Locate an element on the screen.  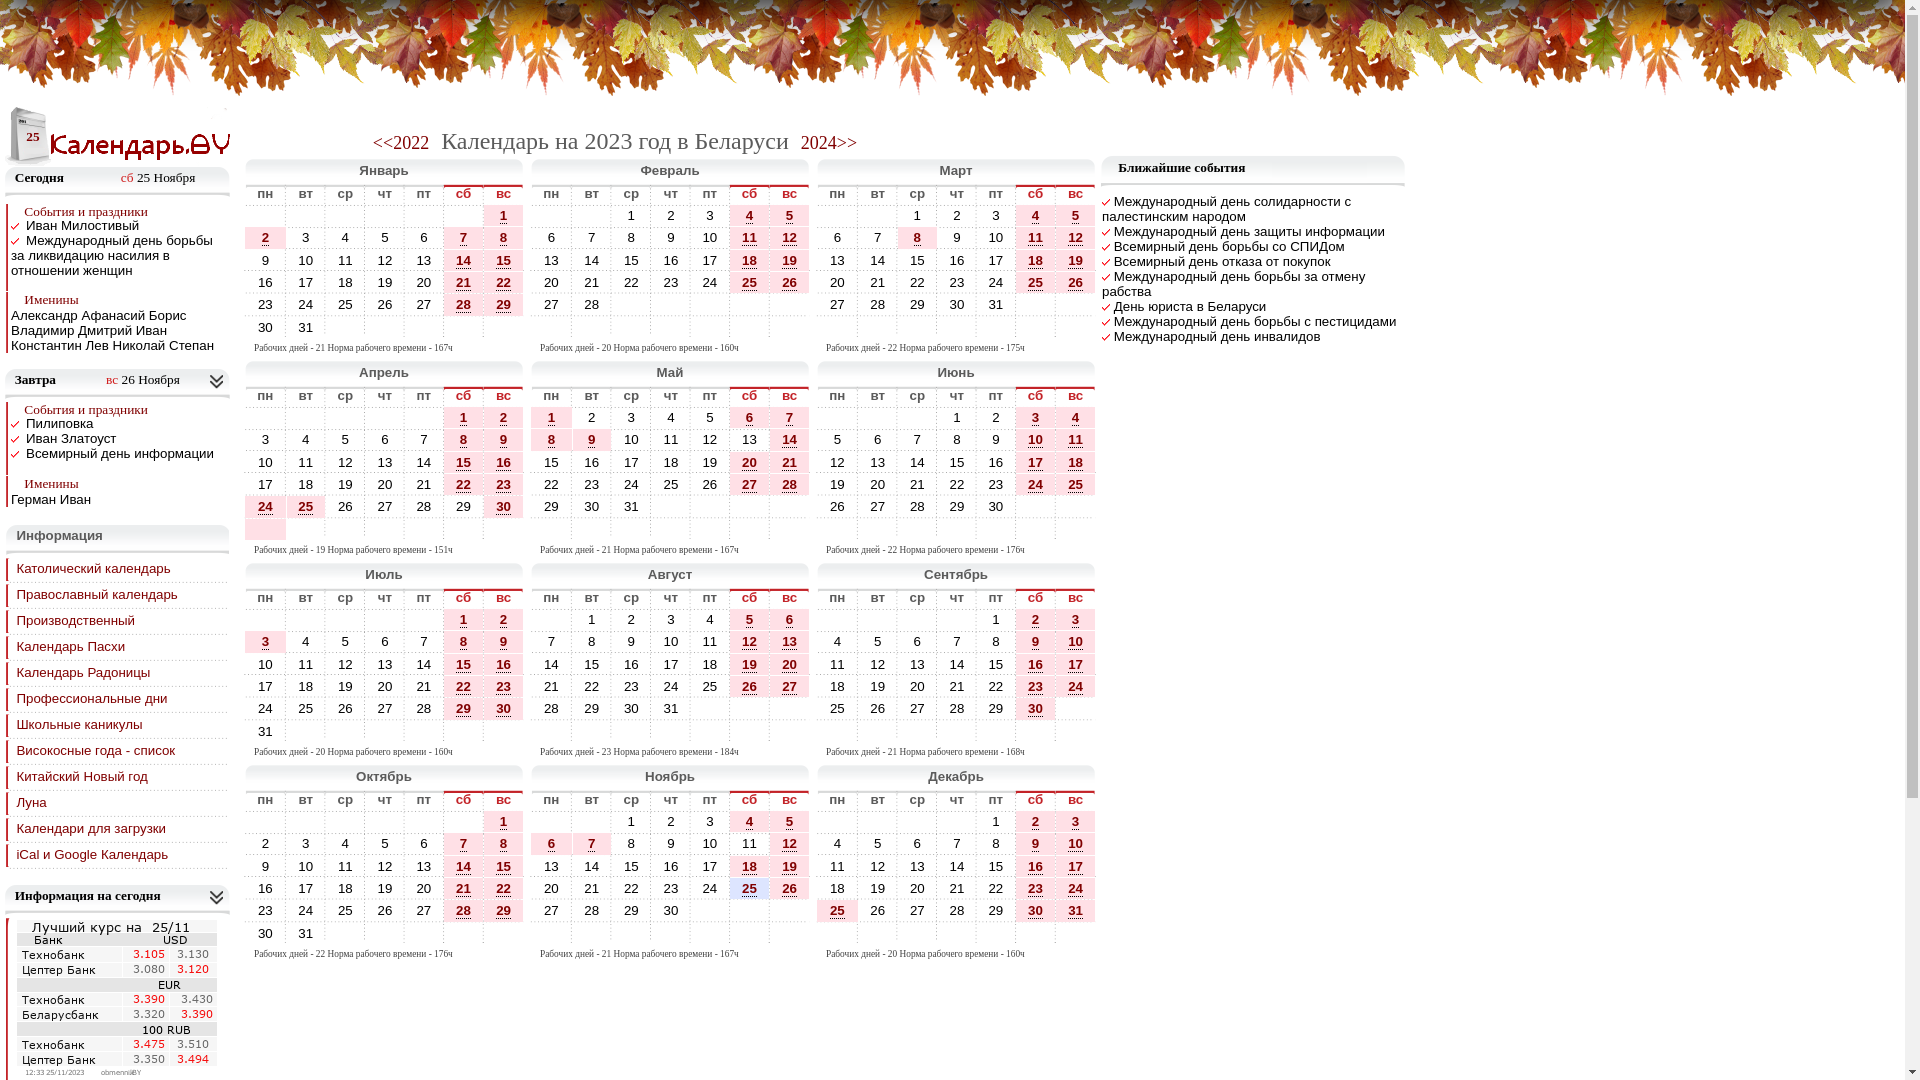
5 is located at coordinates (790, 822).